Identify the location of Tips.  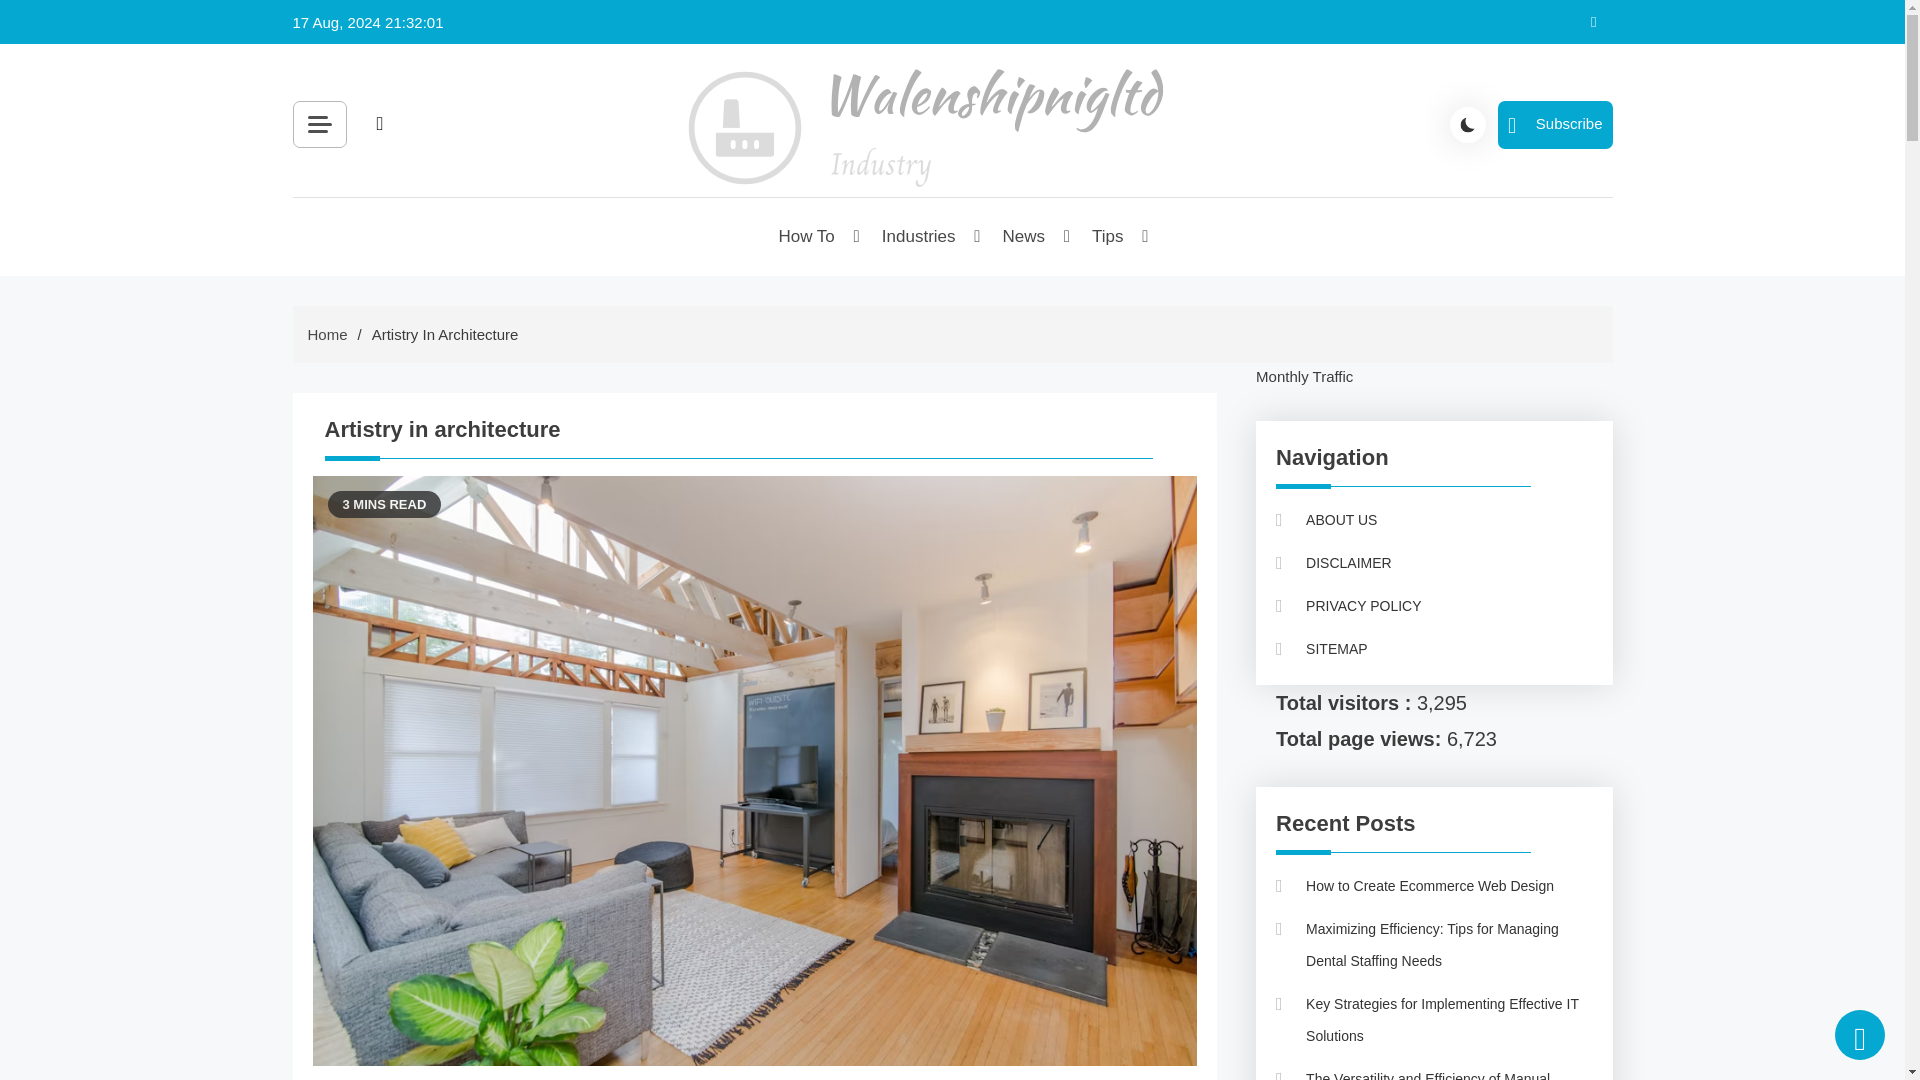
(1108, 236).